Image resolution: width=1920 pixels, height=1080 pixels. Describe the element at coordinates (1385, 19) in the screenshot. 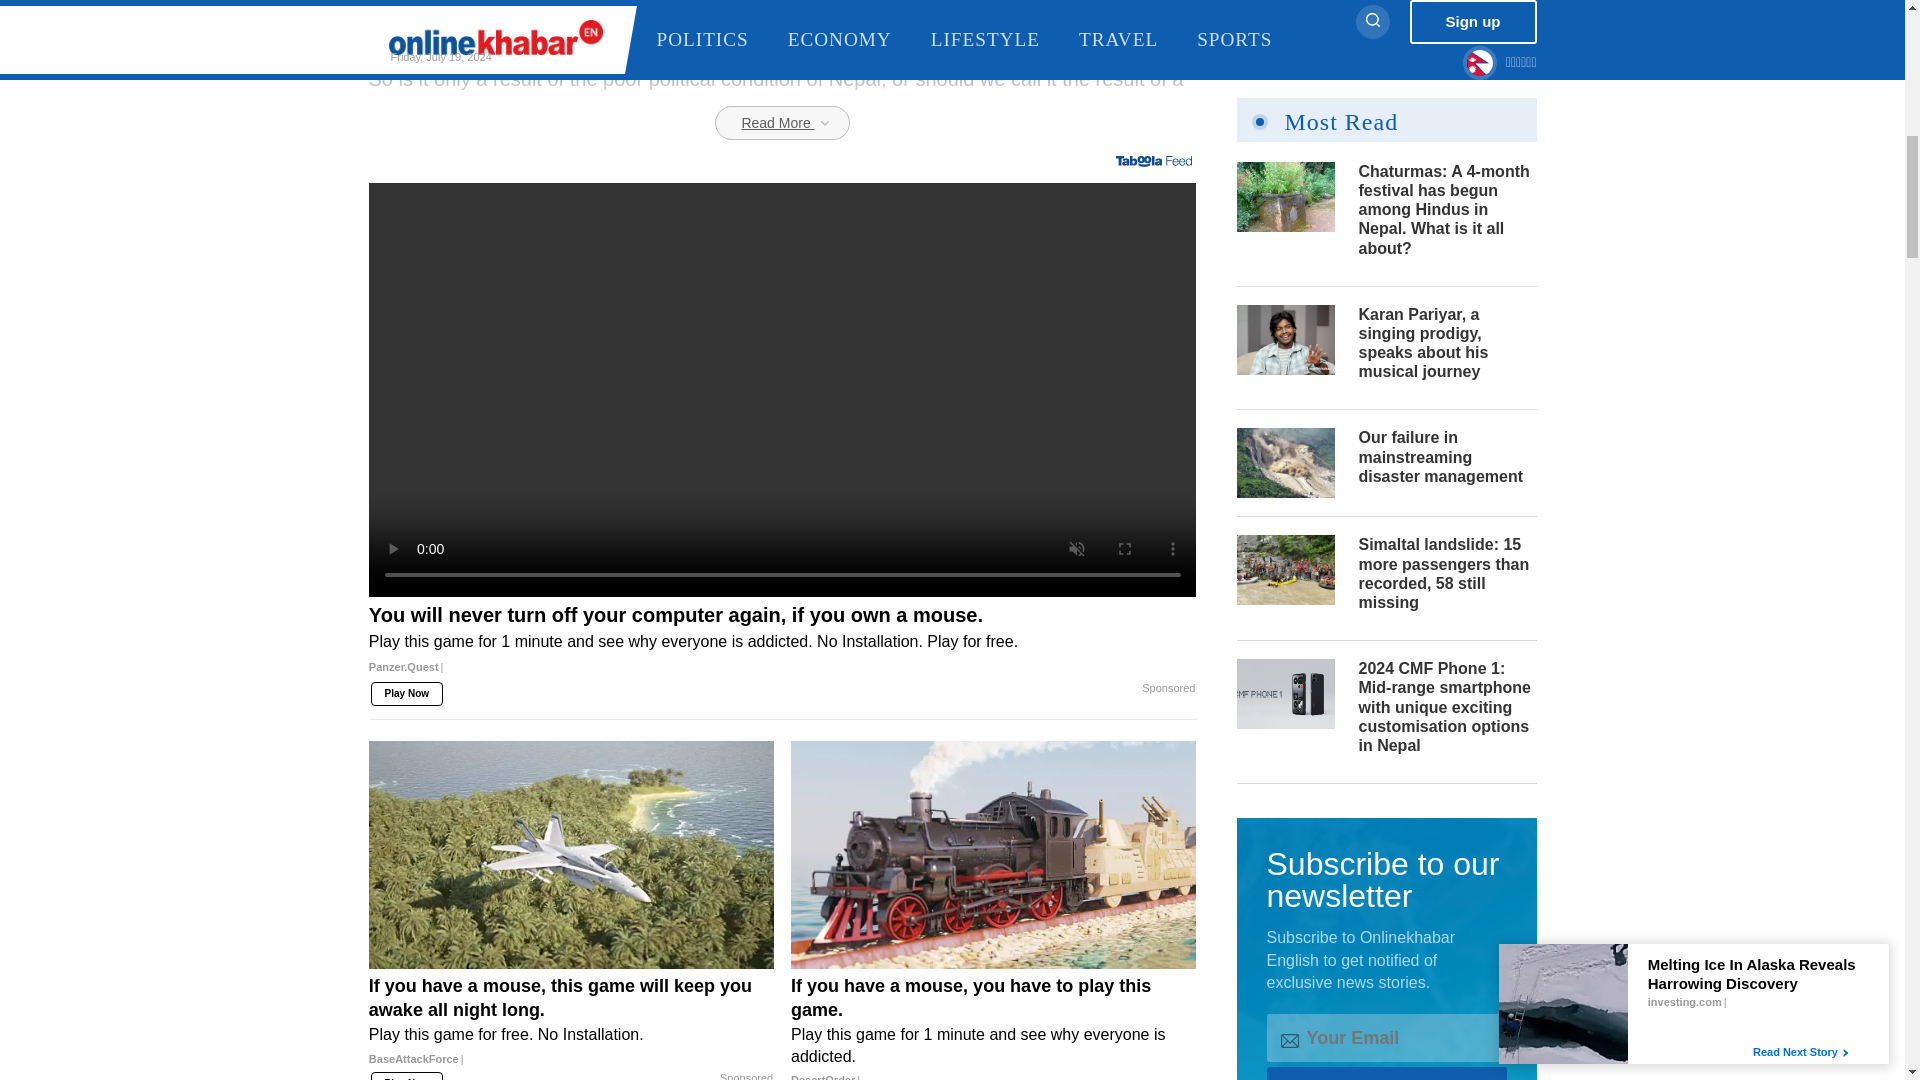

I see `Subscribe` at that location.